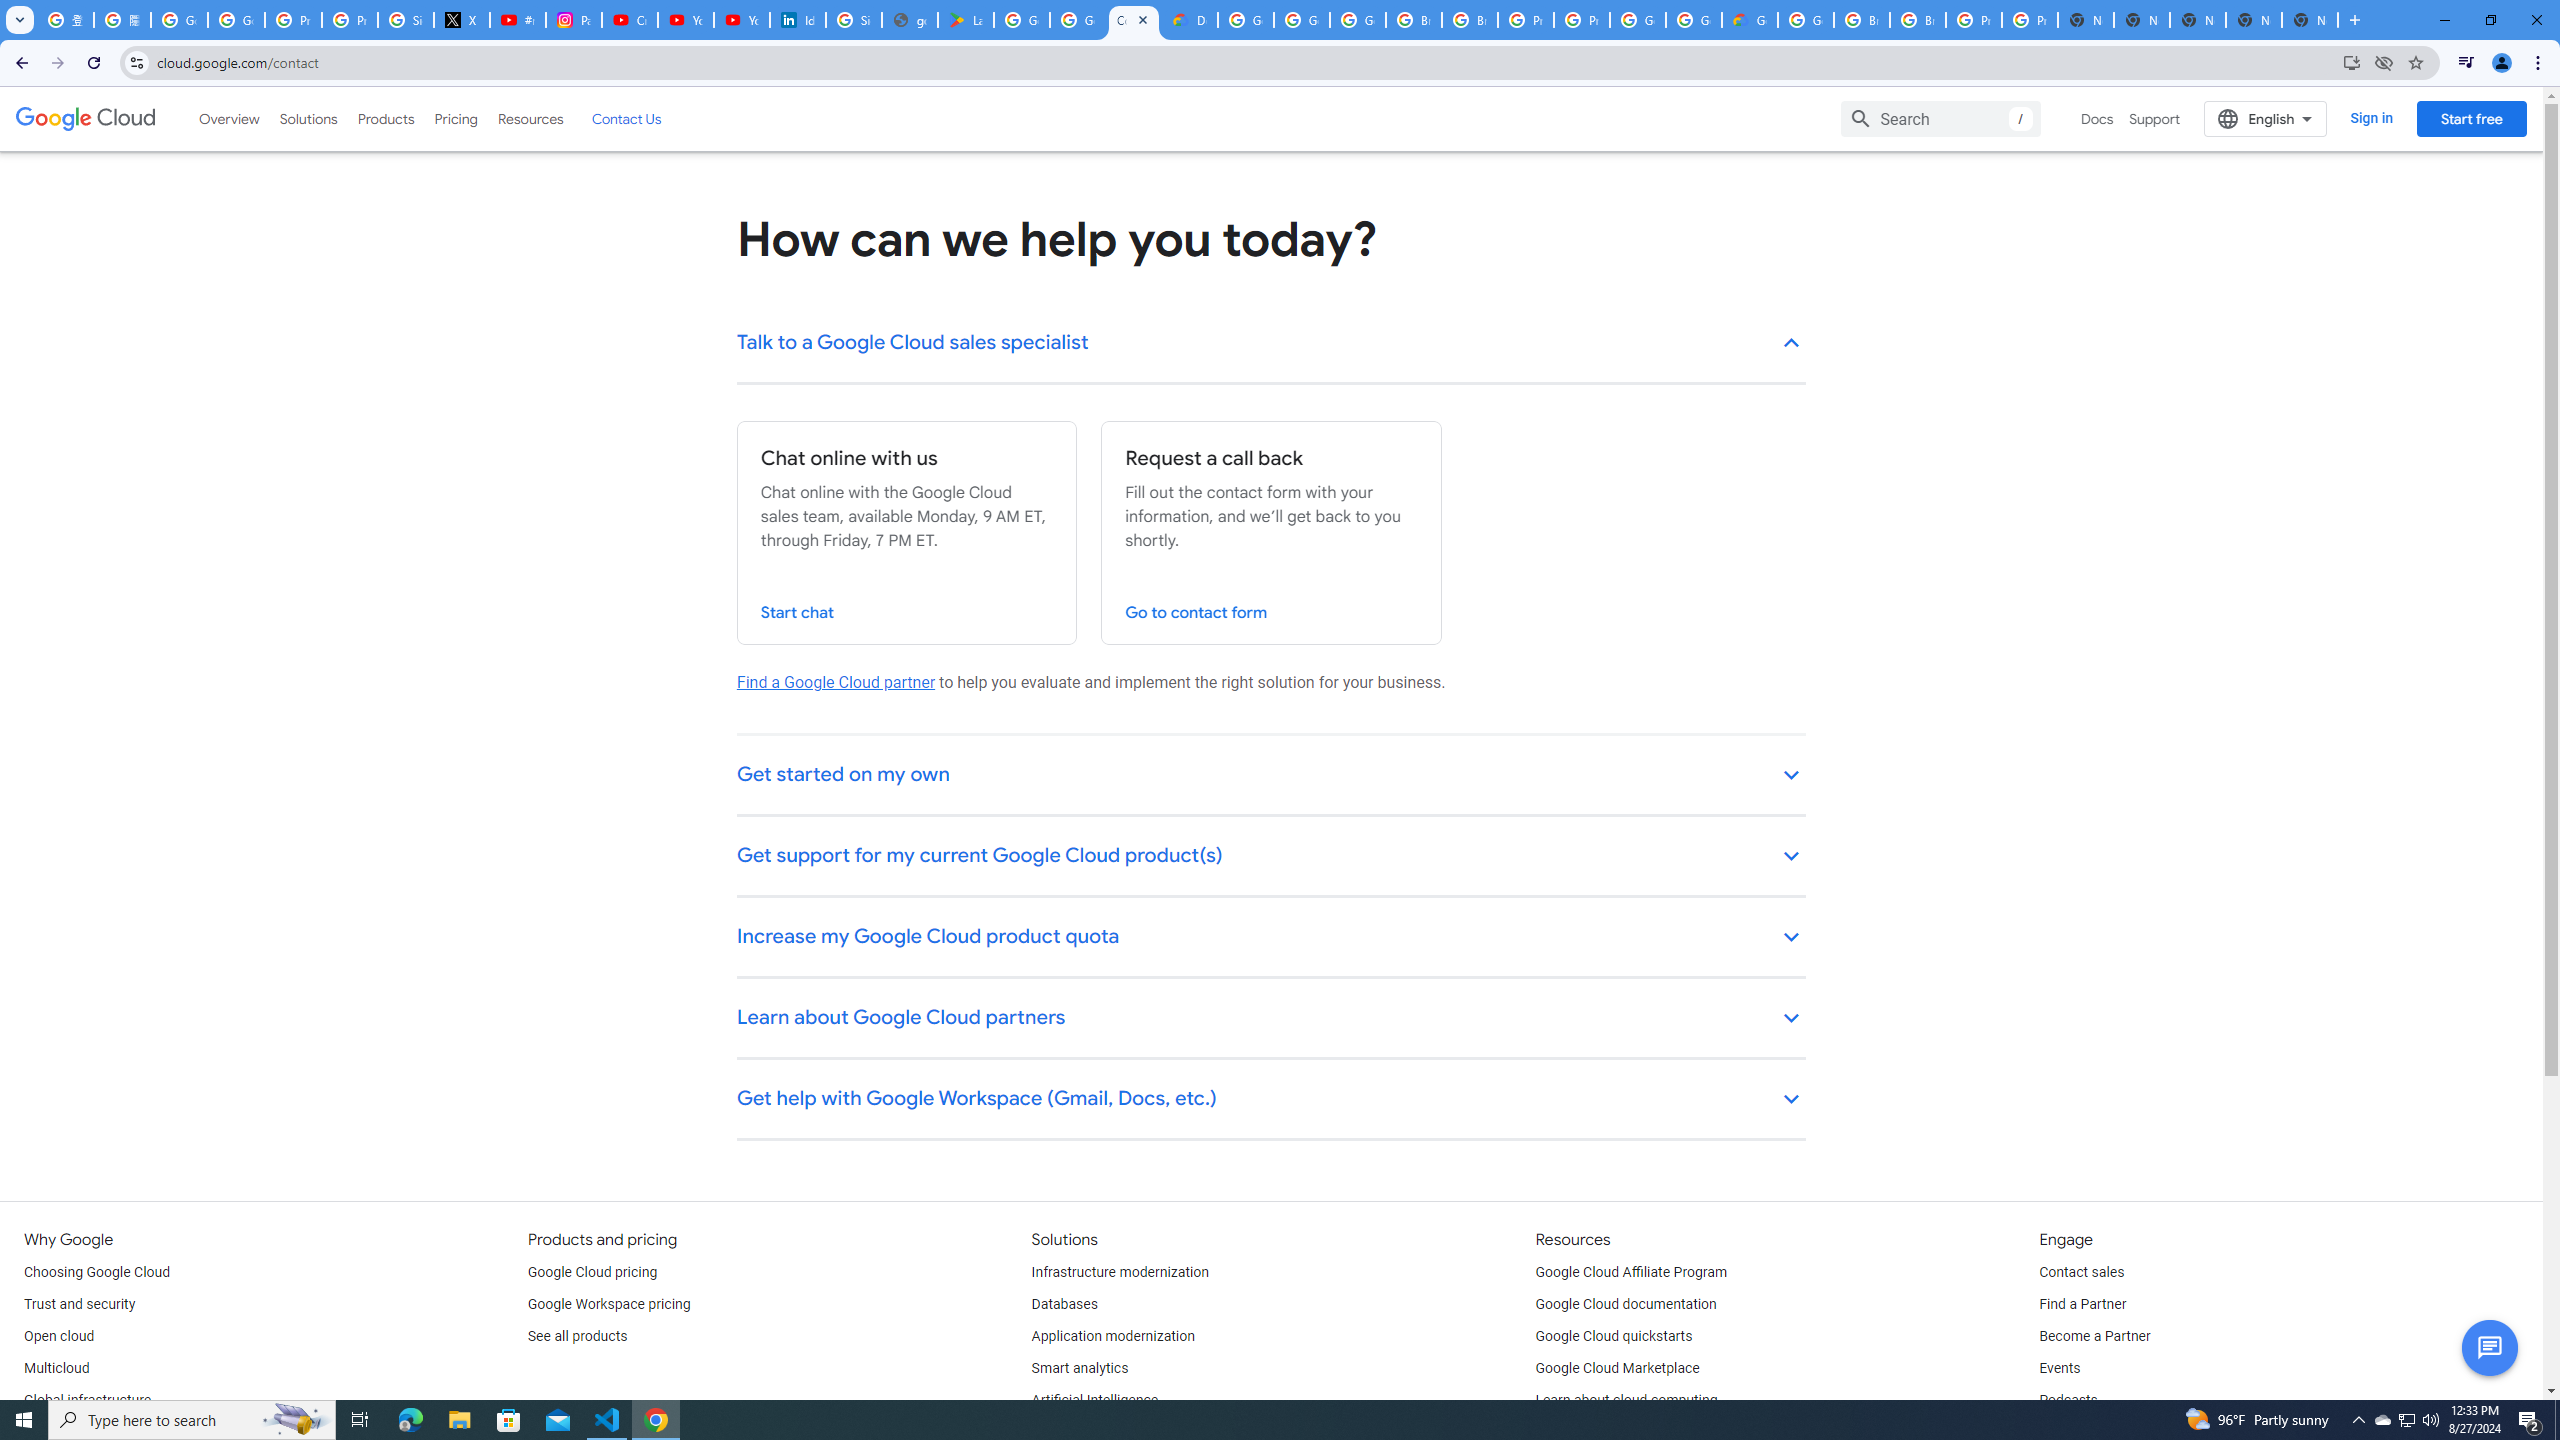 This screenshot has height=1440, width=2560. Describe the element at coordinates (2471, 118) in the screenshot. I see `Start free` at that location.